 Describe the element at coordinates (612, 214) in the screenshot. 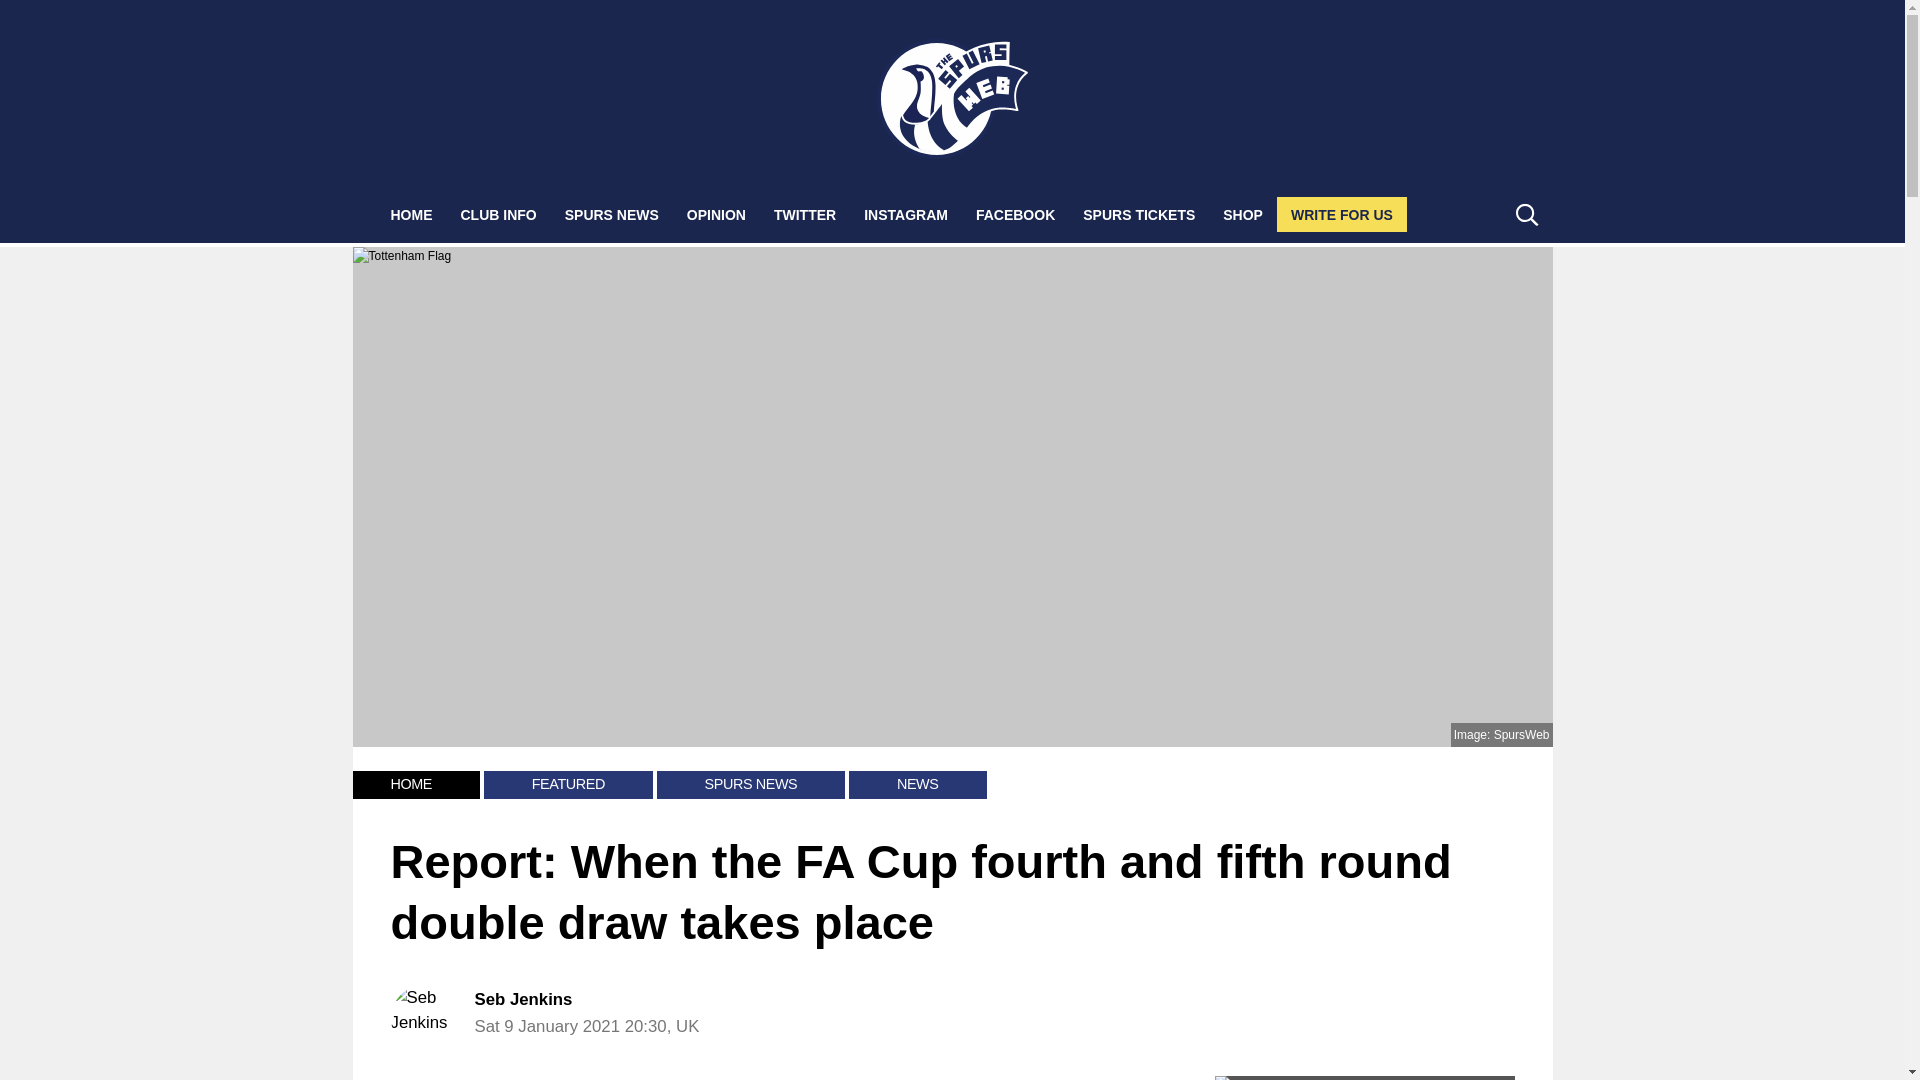

I see `SPURS NEWS` at that location.